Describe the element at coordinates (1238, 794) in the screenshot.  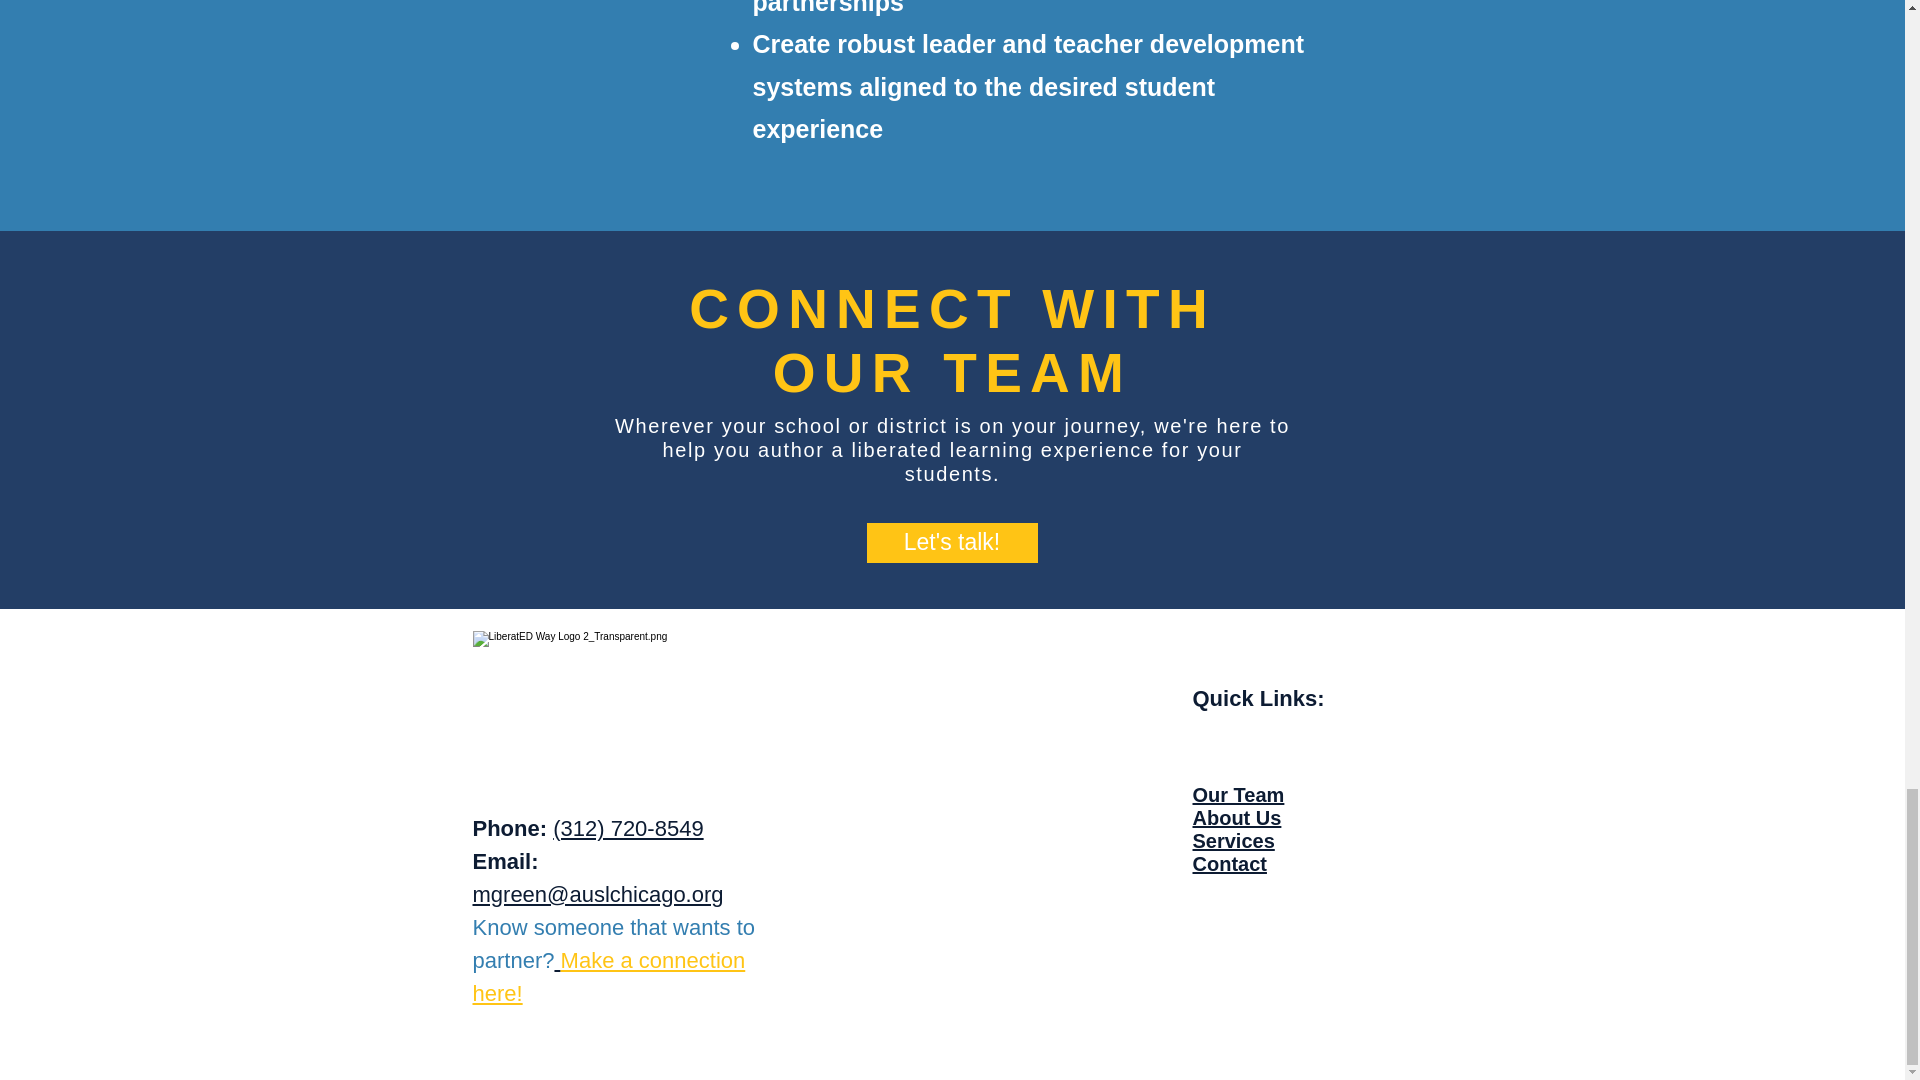
I see `Our Team` at that location.